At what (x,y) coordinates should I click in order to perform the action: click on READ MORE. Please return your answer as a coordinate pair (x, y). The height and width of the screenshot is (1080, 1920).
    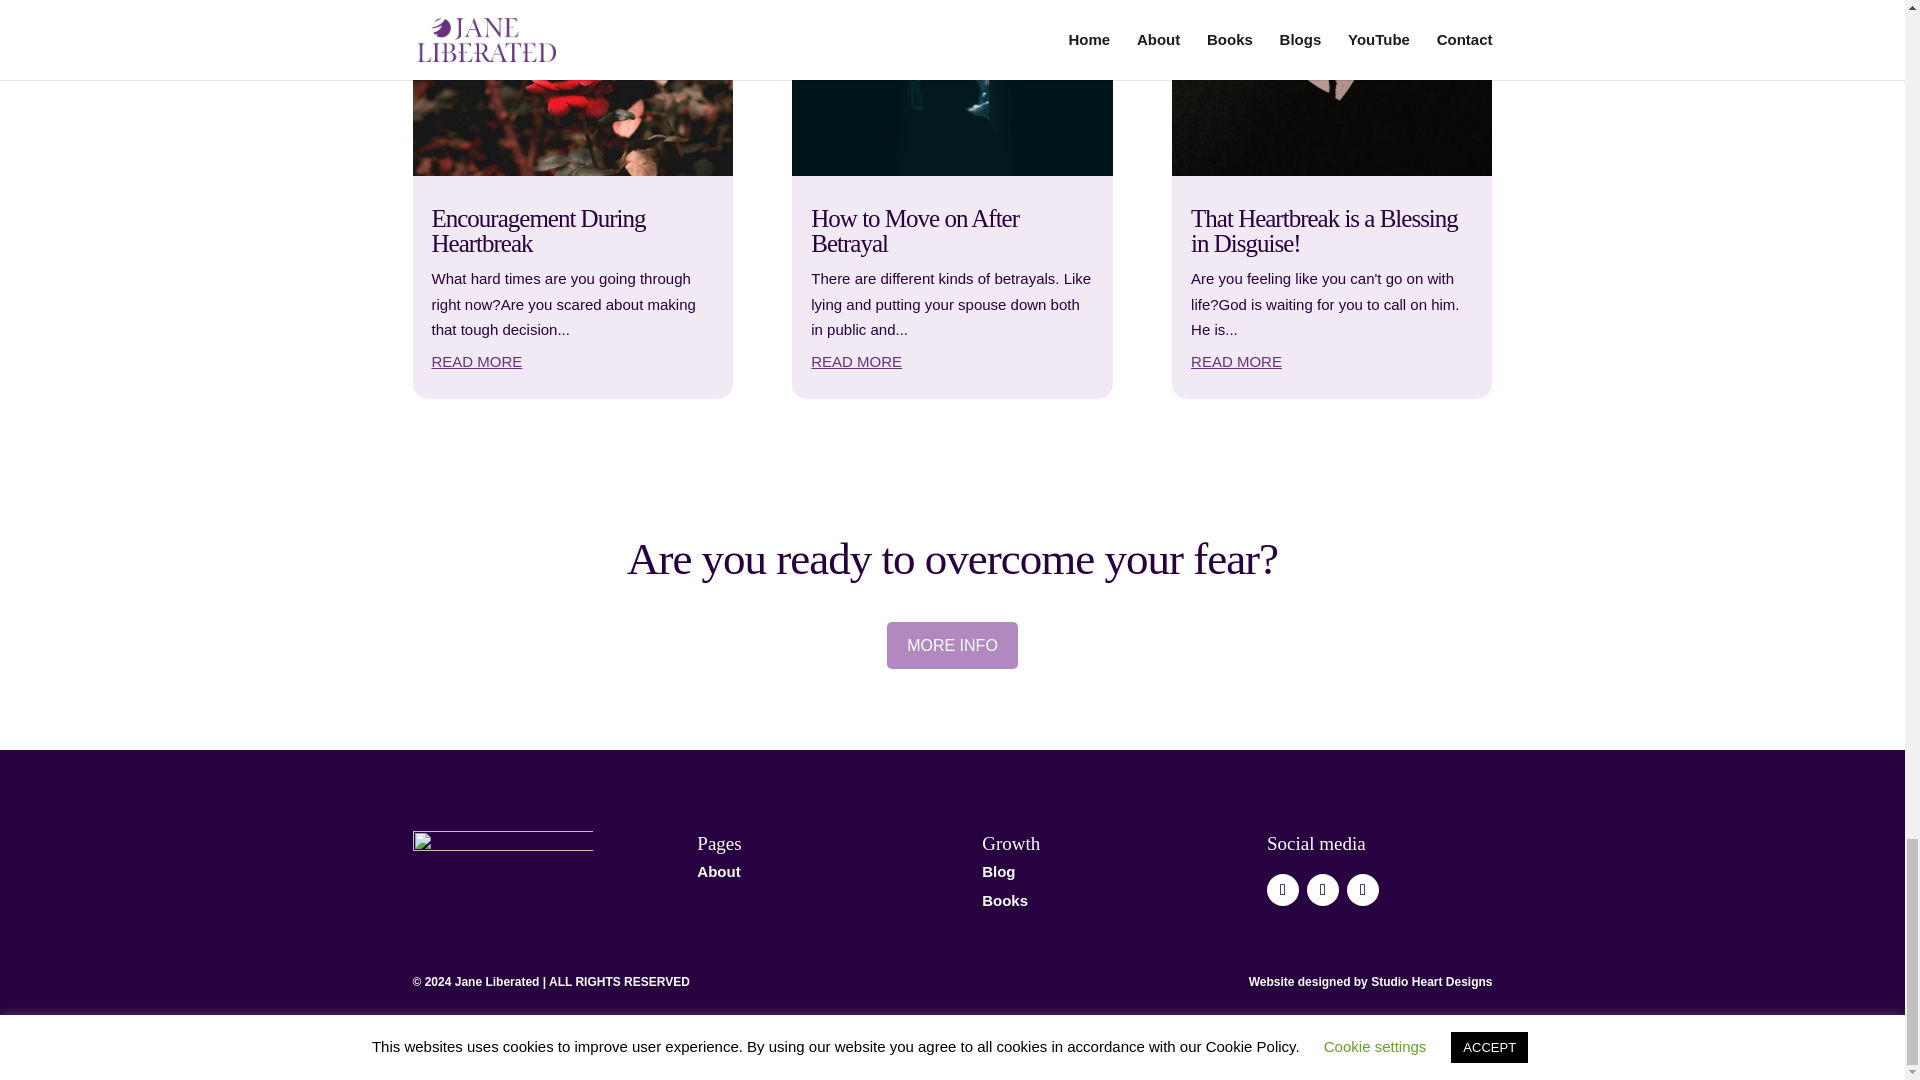
    Looking at the image, I should click on (477, 362).